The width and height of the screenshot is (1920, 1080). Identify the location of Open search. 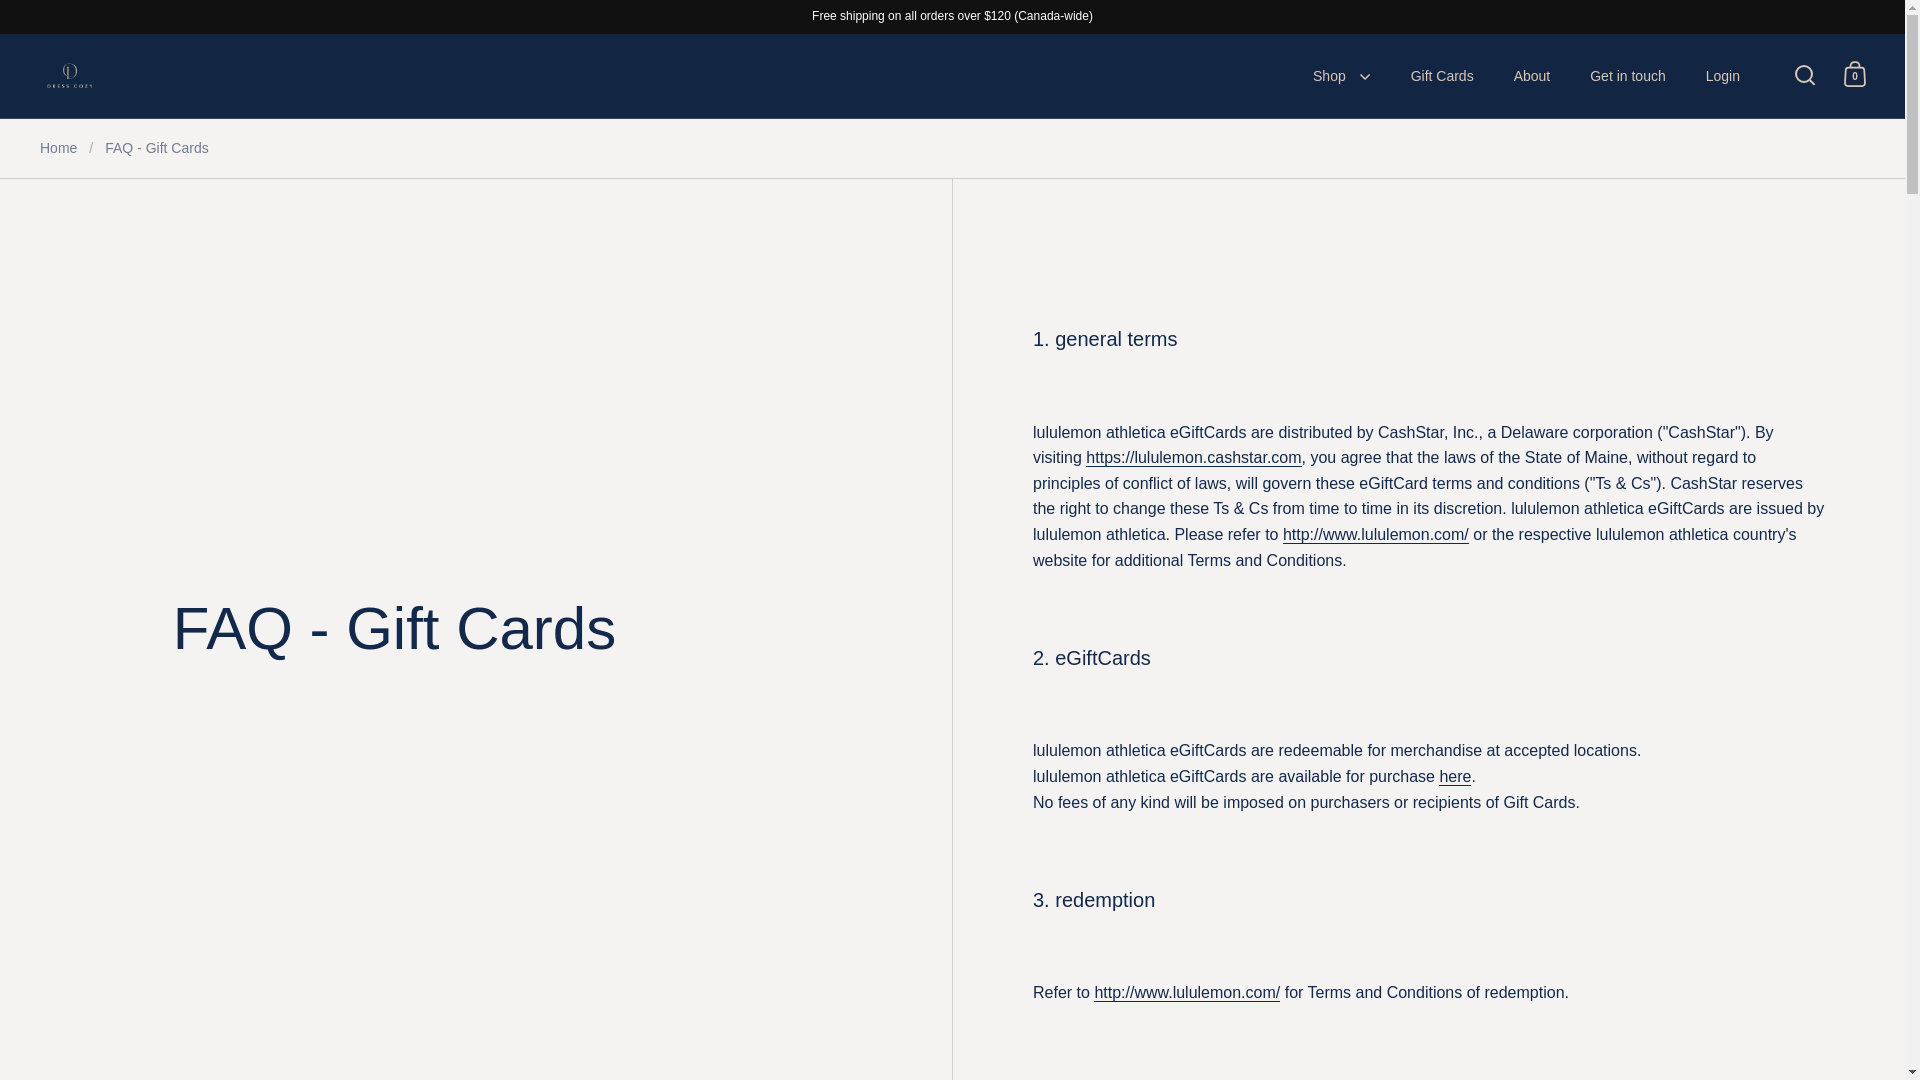
(1805, 74).